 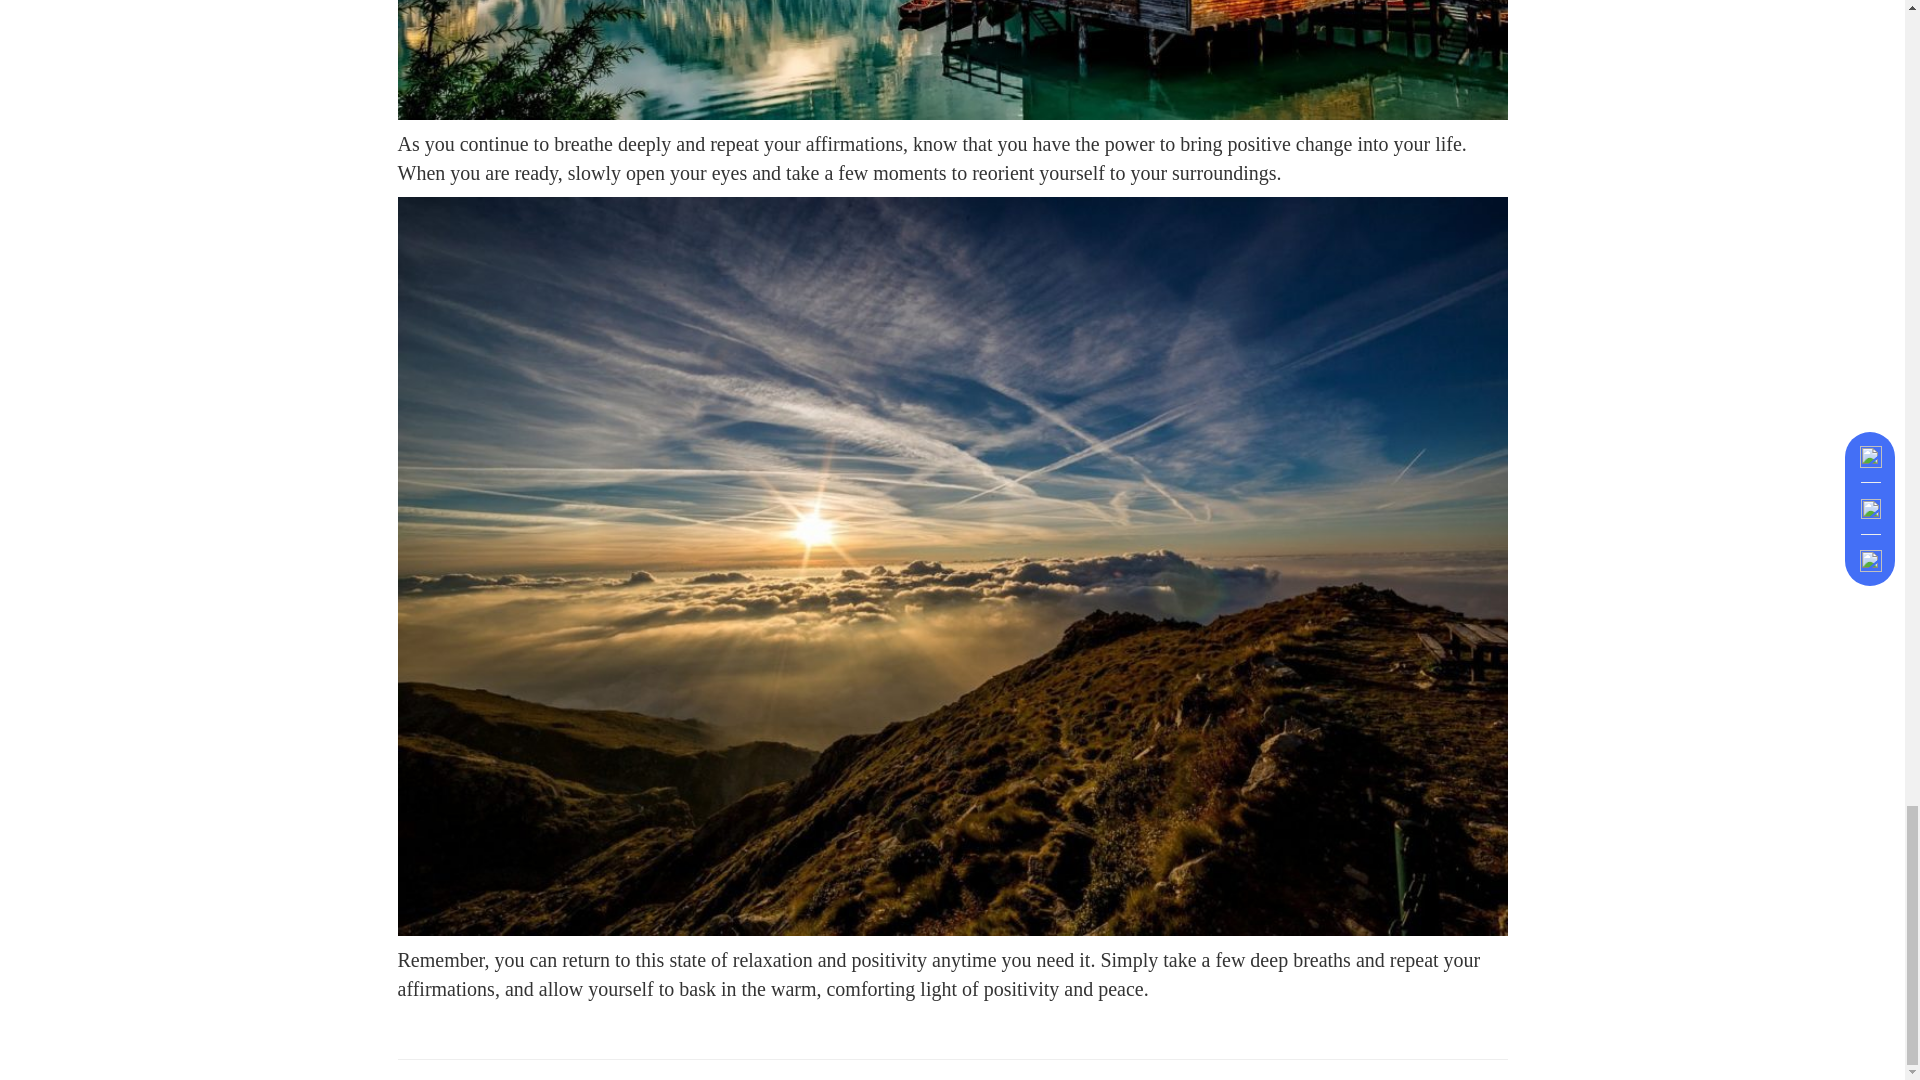 What do you see at coordinates (984, 989) in the screenshot?
I see `comforting light of positivity and peace.` at bounding box center [984, 989].